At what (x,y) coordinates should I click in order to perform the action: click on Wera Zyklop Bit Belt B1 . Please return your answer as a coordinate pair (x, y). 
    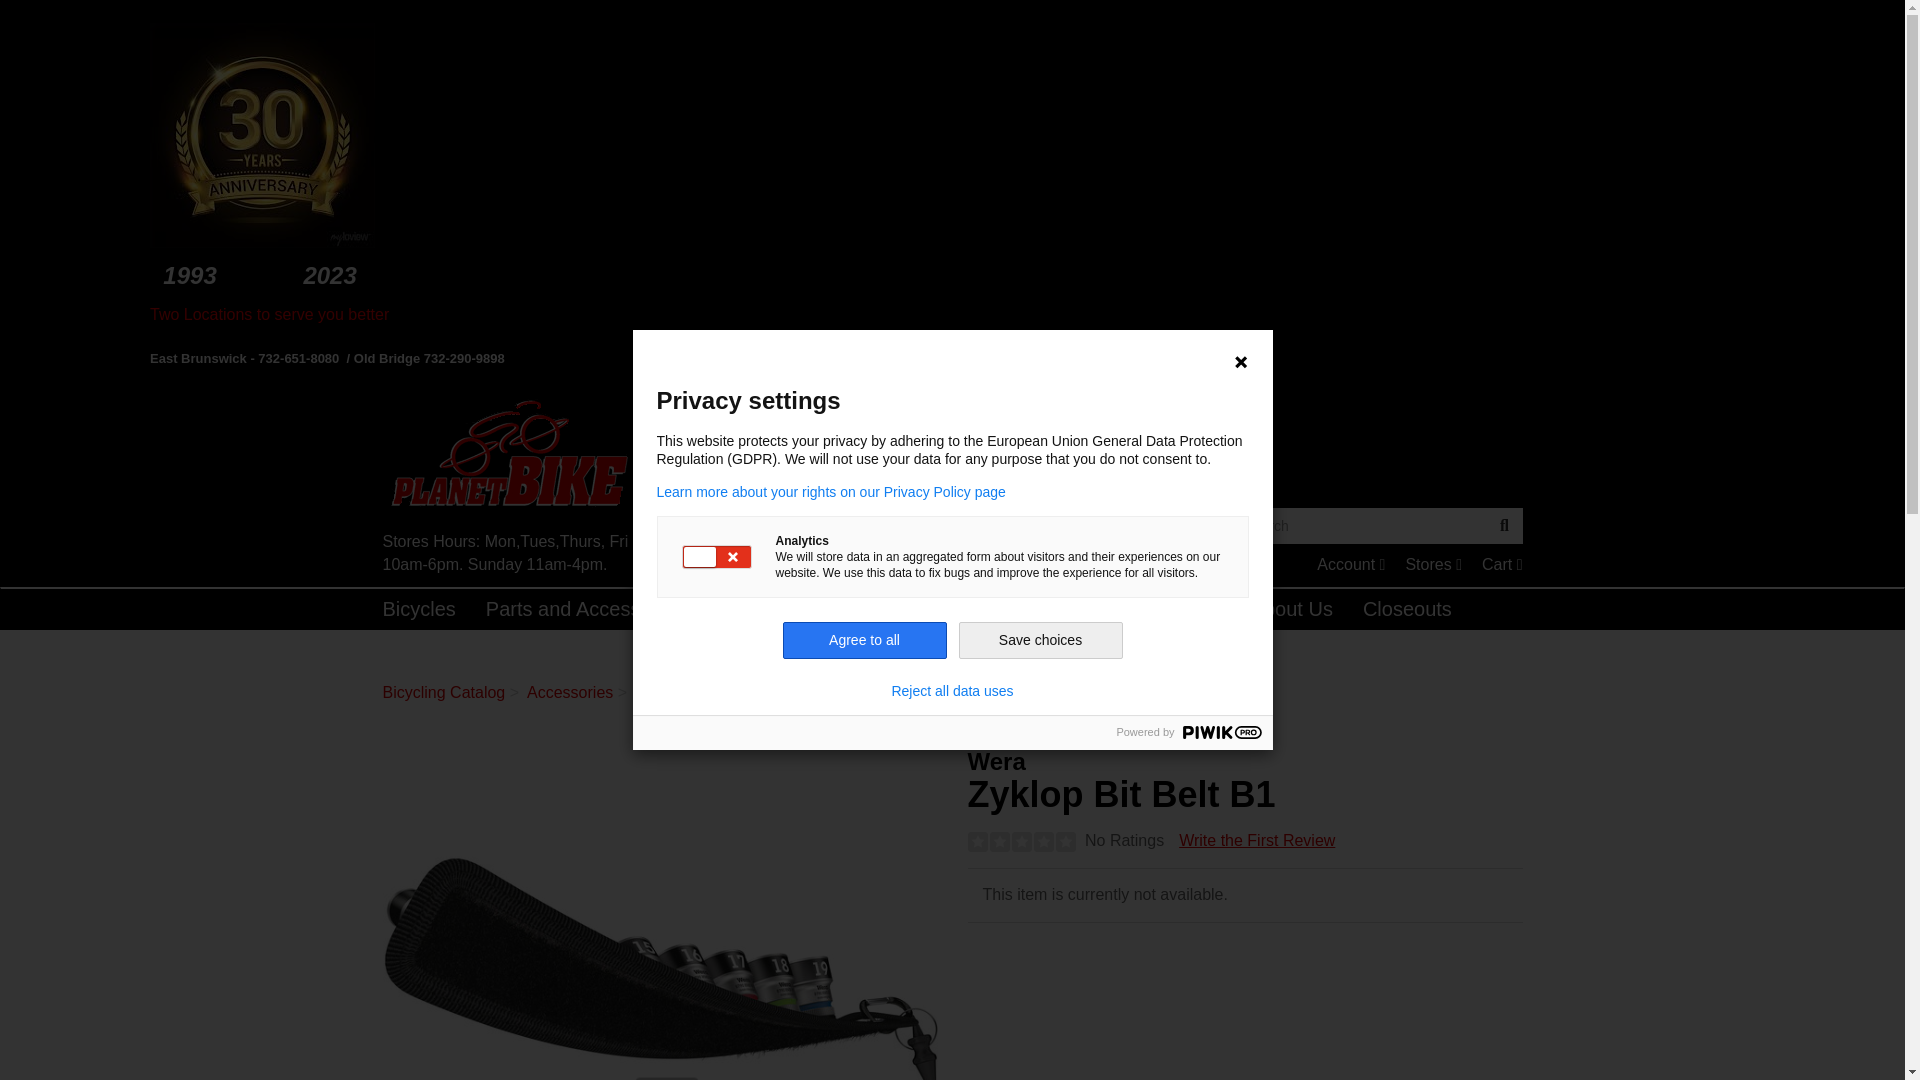
    Looking at the image, I should click on (948, 608).